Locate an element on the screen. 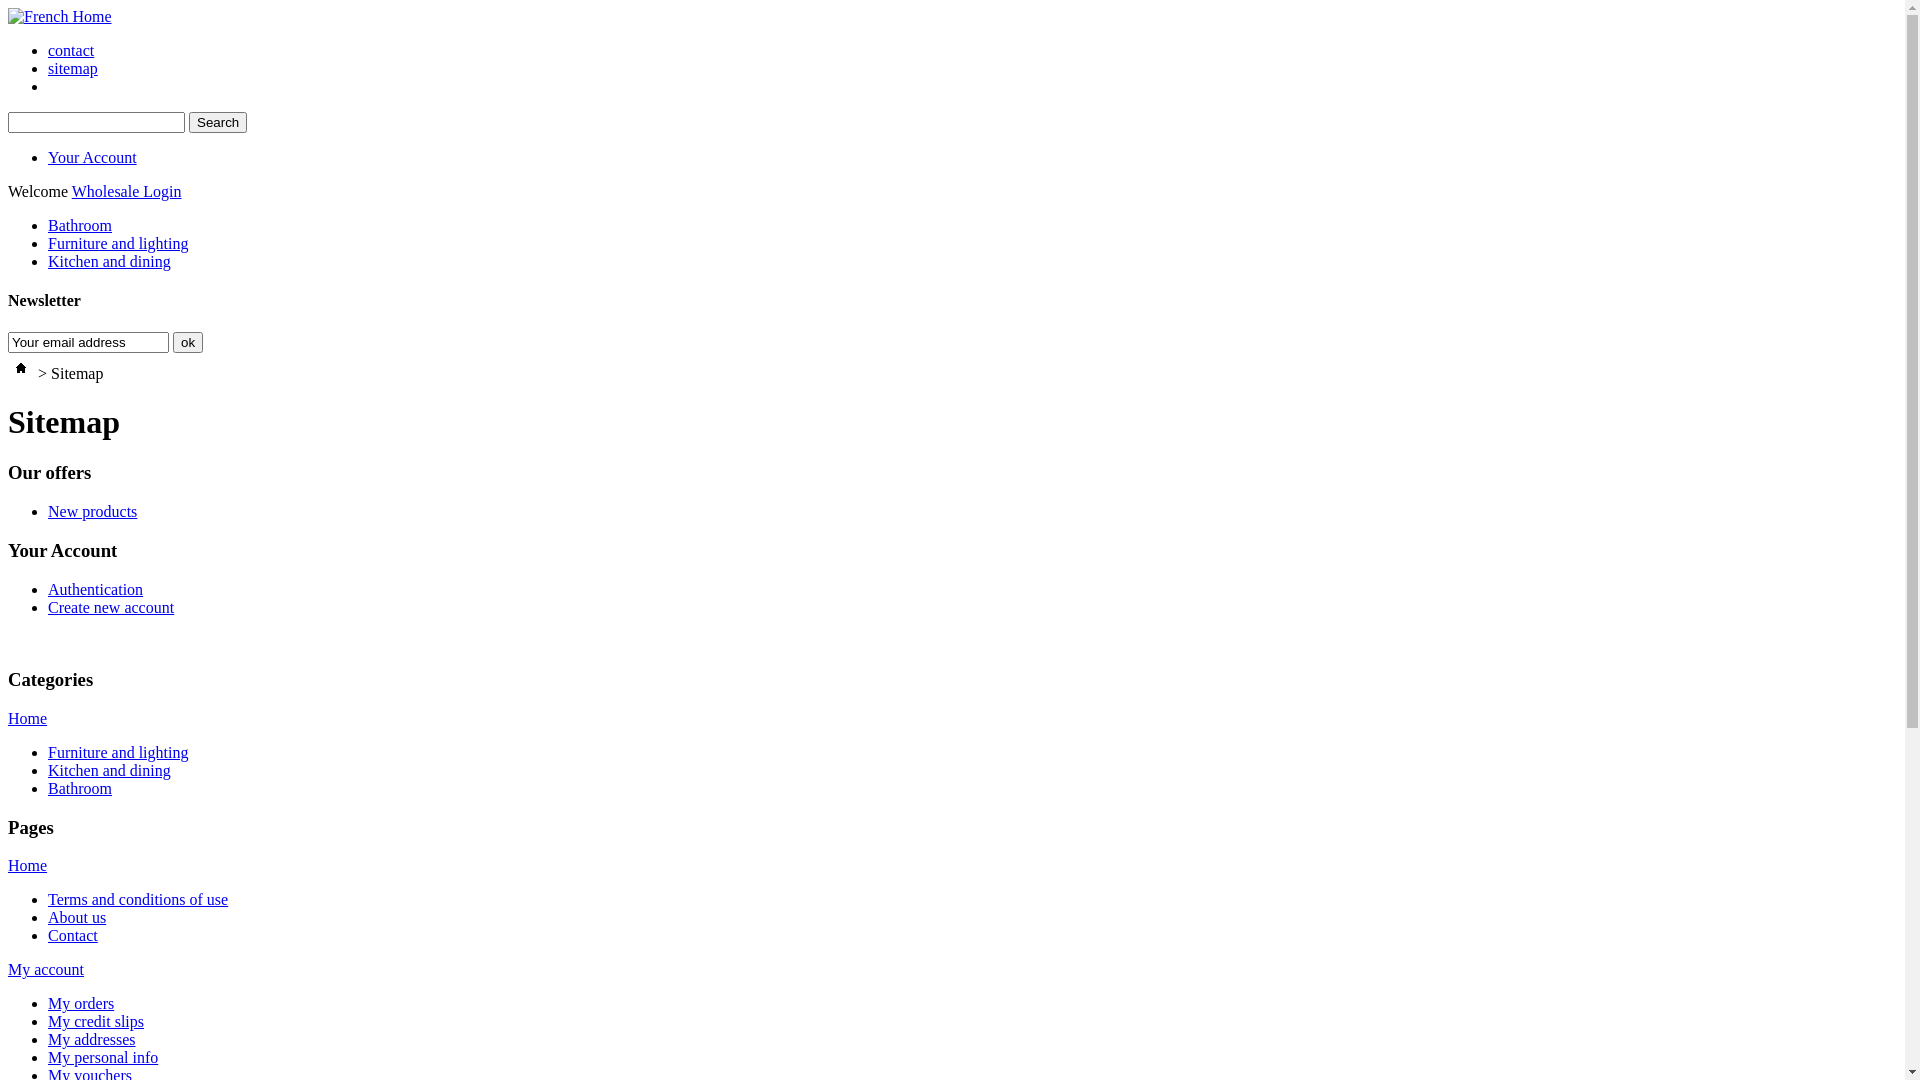  Your Account is located at coordinates (92, 158).